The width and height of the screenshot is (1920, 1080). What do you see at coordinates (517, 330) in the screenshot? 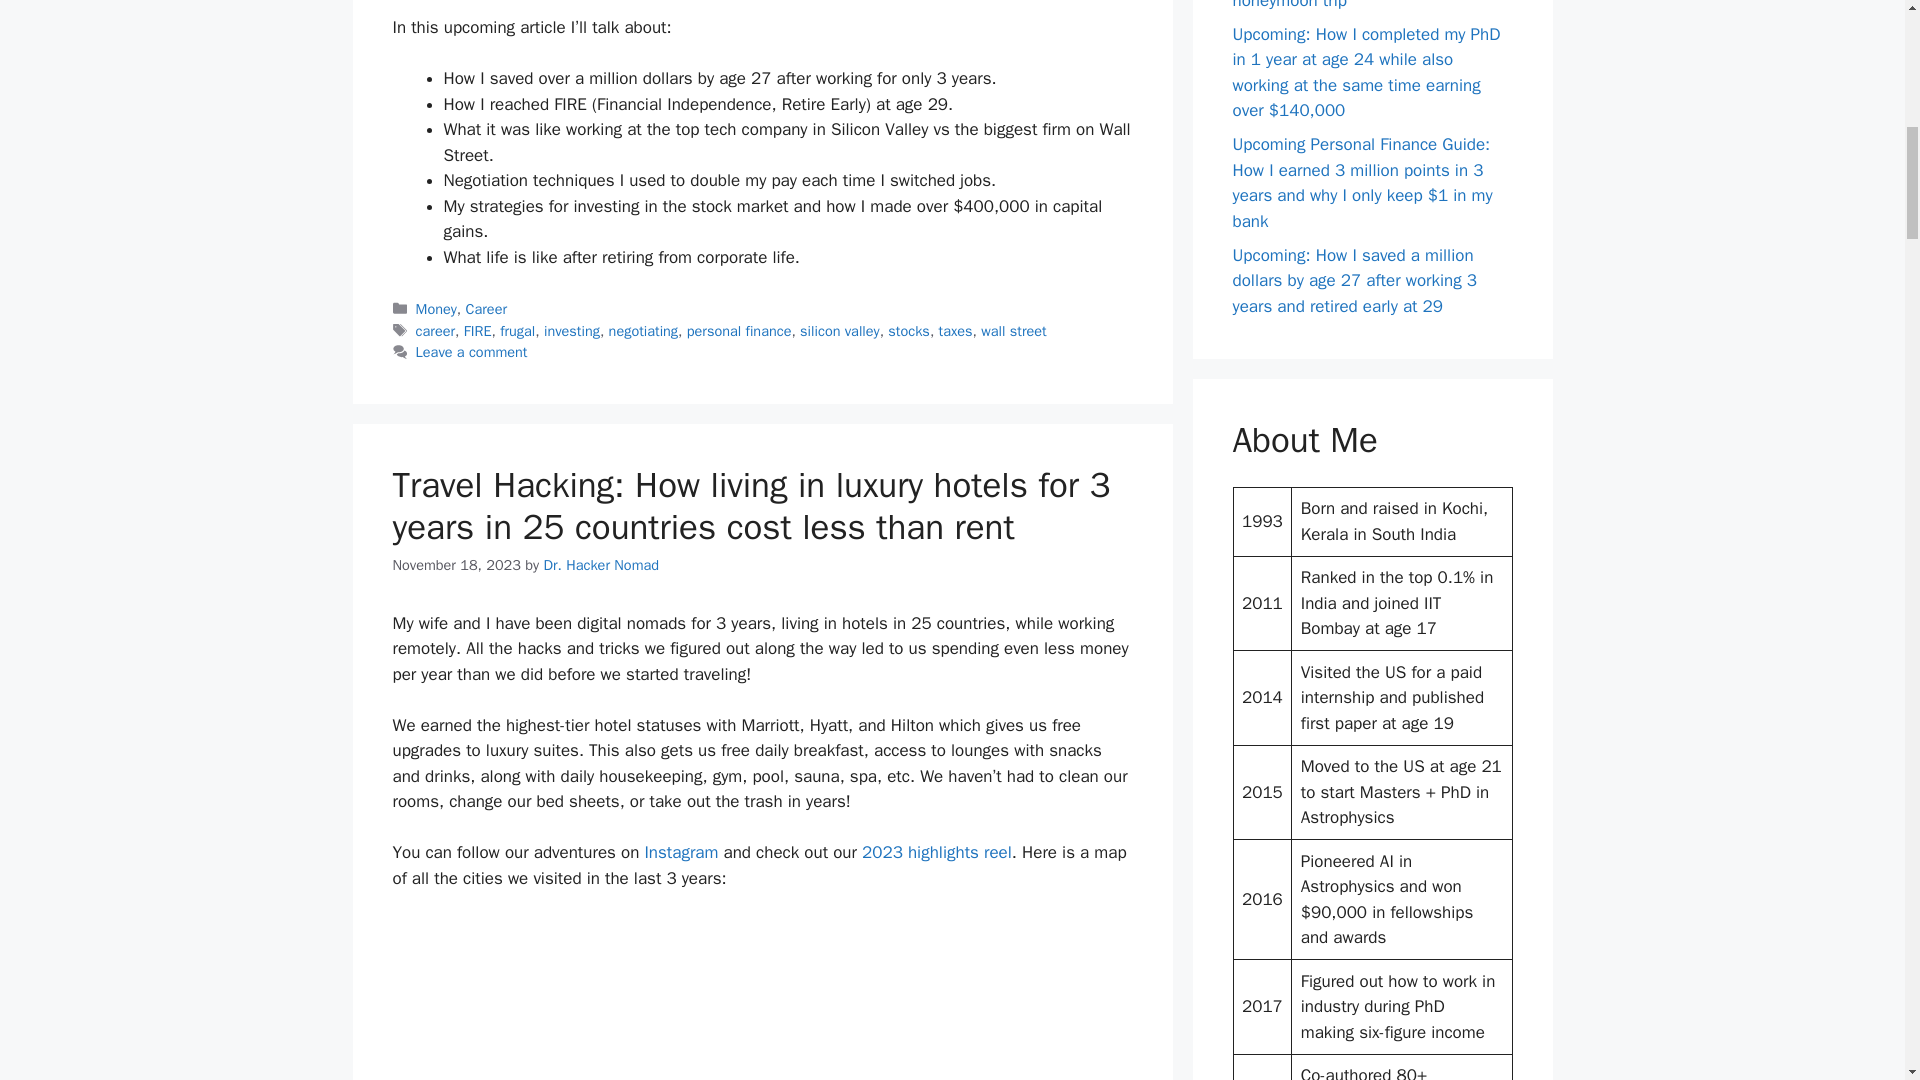
I see `frugal` at bounding box center [517, 330].